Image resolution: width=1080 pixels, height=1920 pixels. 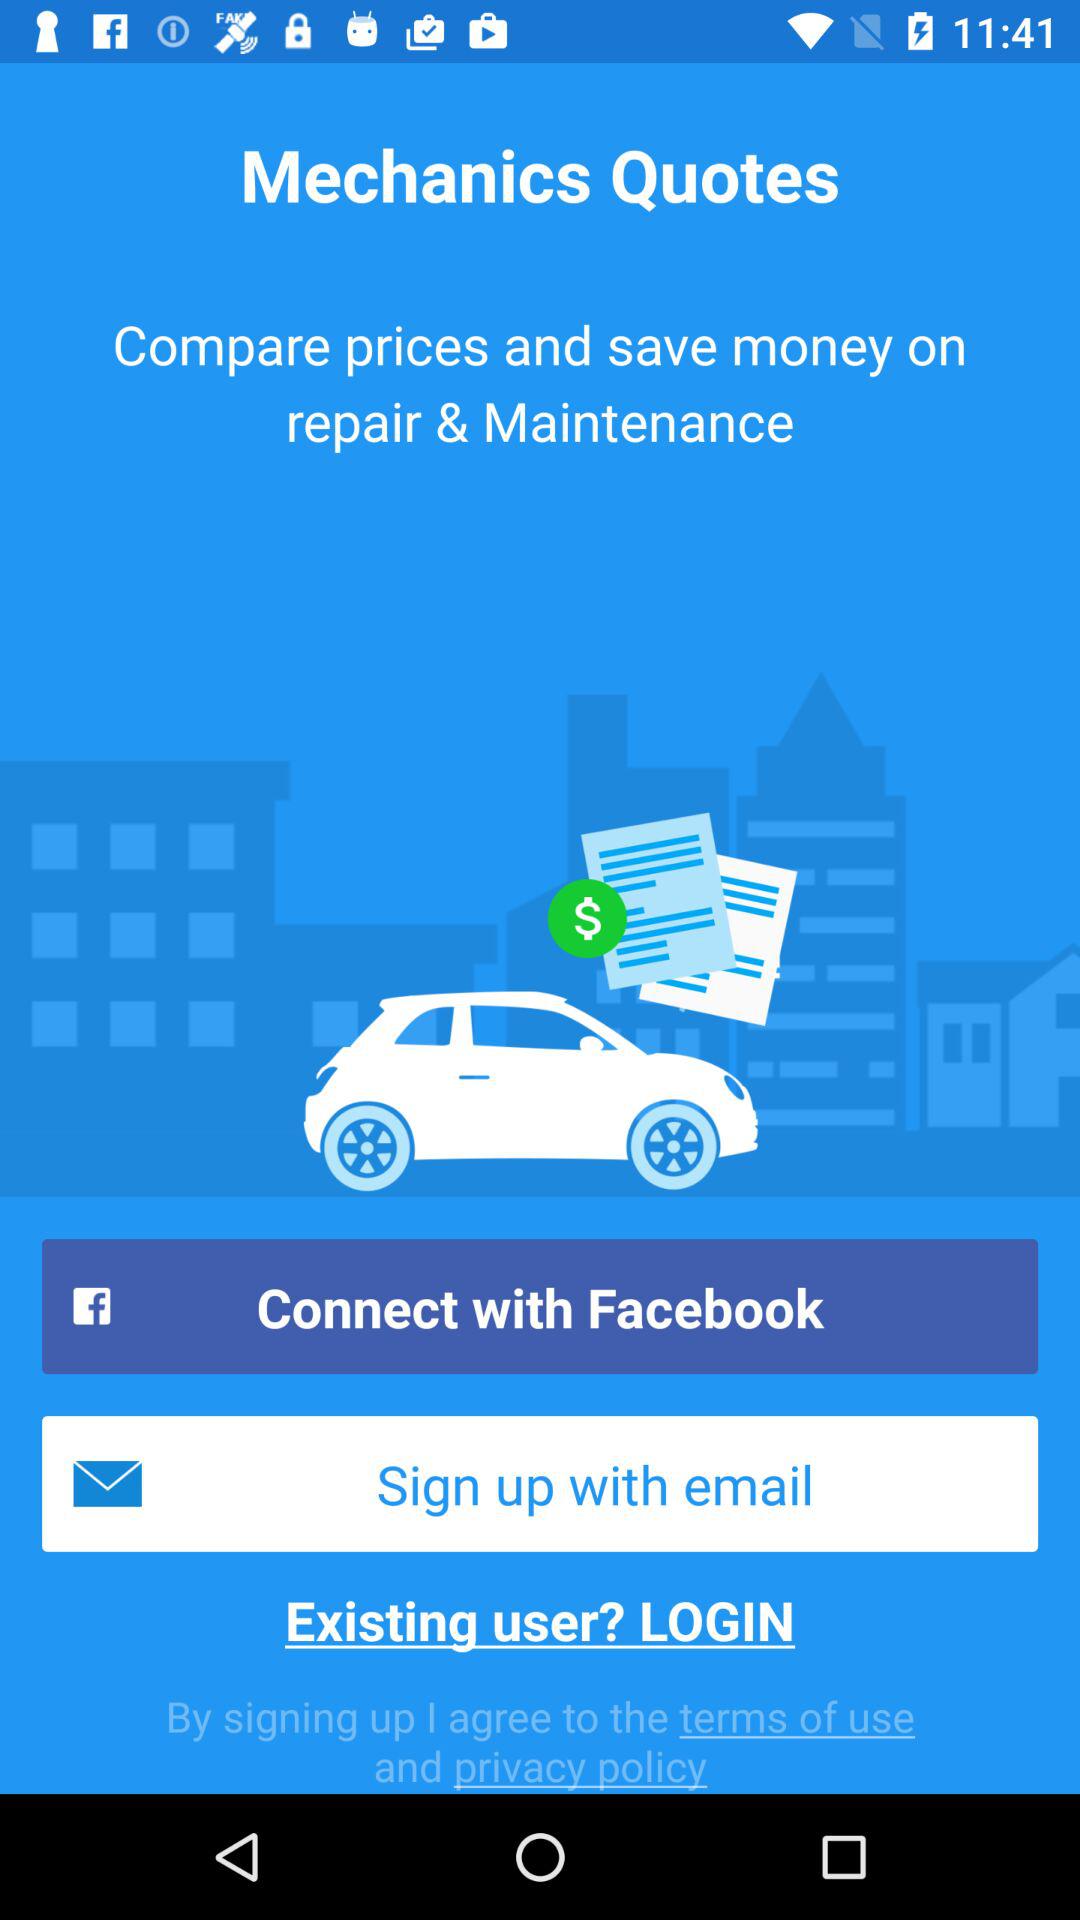 I want to click on launch by signing up icon, so click(x=540, y=1740).